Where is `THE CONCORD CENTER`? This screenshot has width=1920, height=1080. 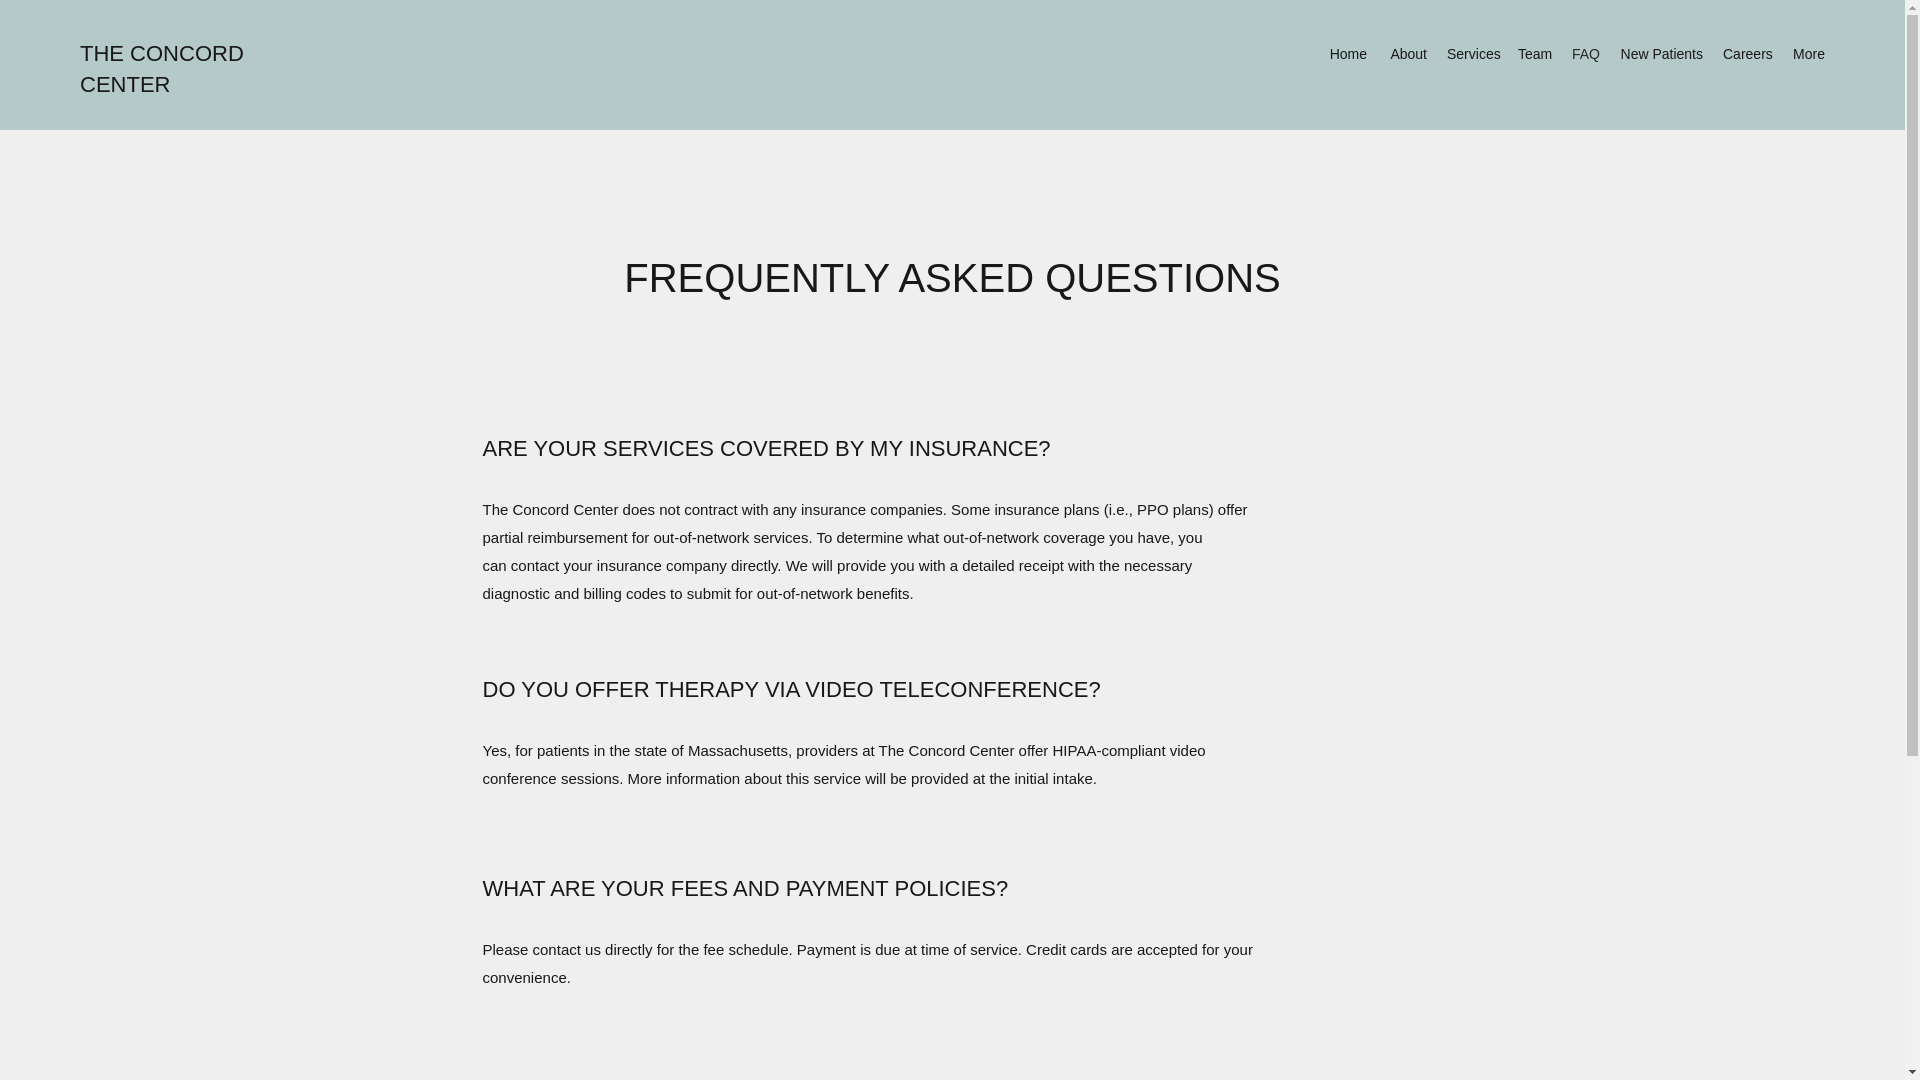 THE CONCORD CENTER is located at coordinates (162, 69).